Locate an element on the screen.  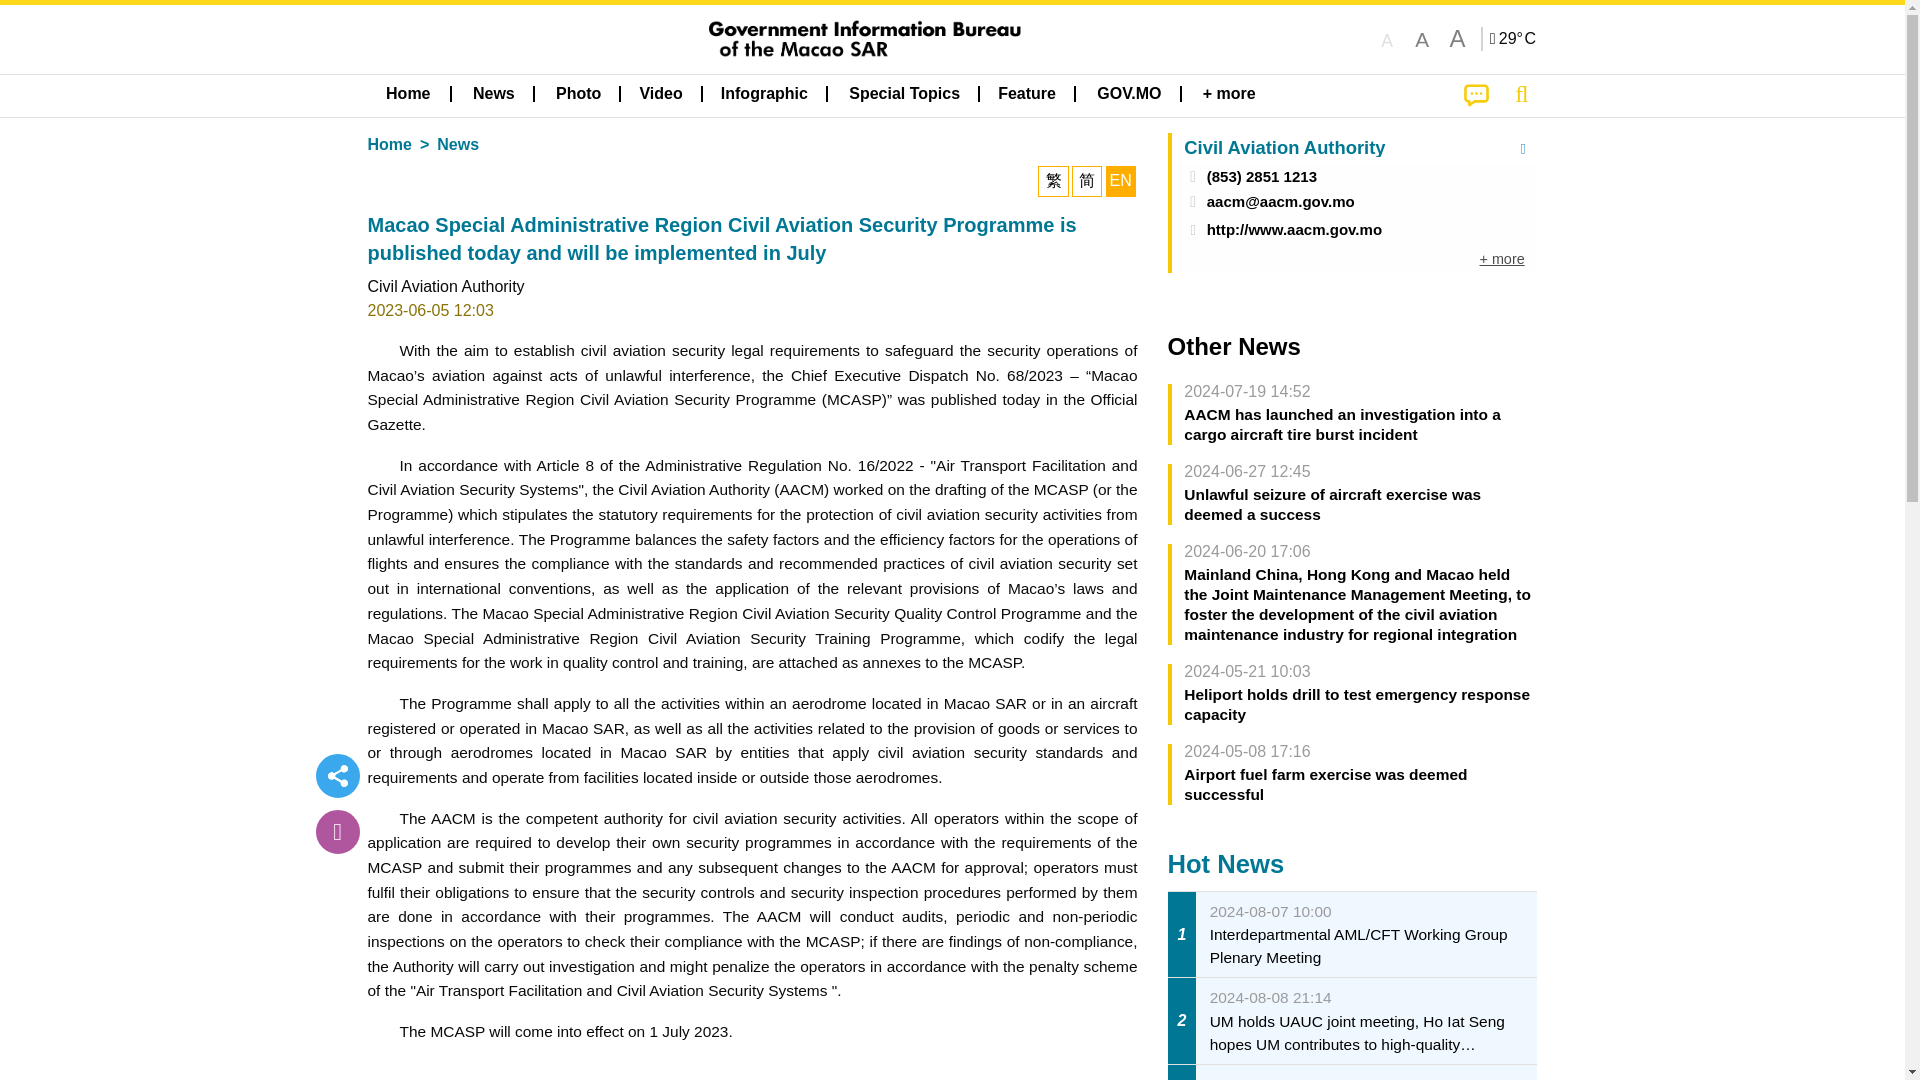
A is located at coordinates (1386, 38).